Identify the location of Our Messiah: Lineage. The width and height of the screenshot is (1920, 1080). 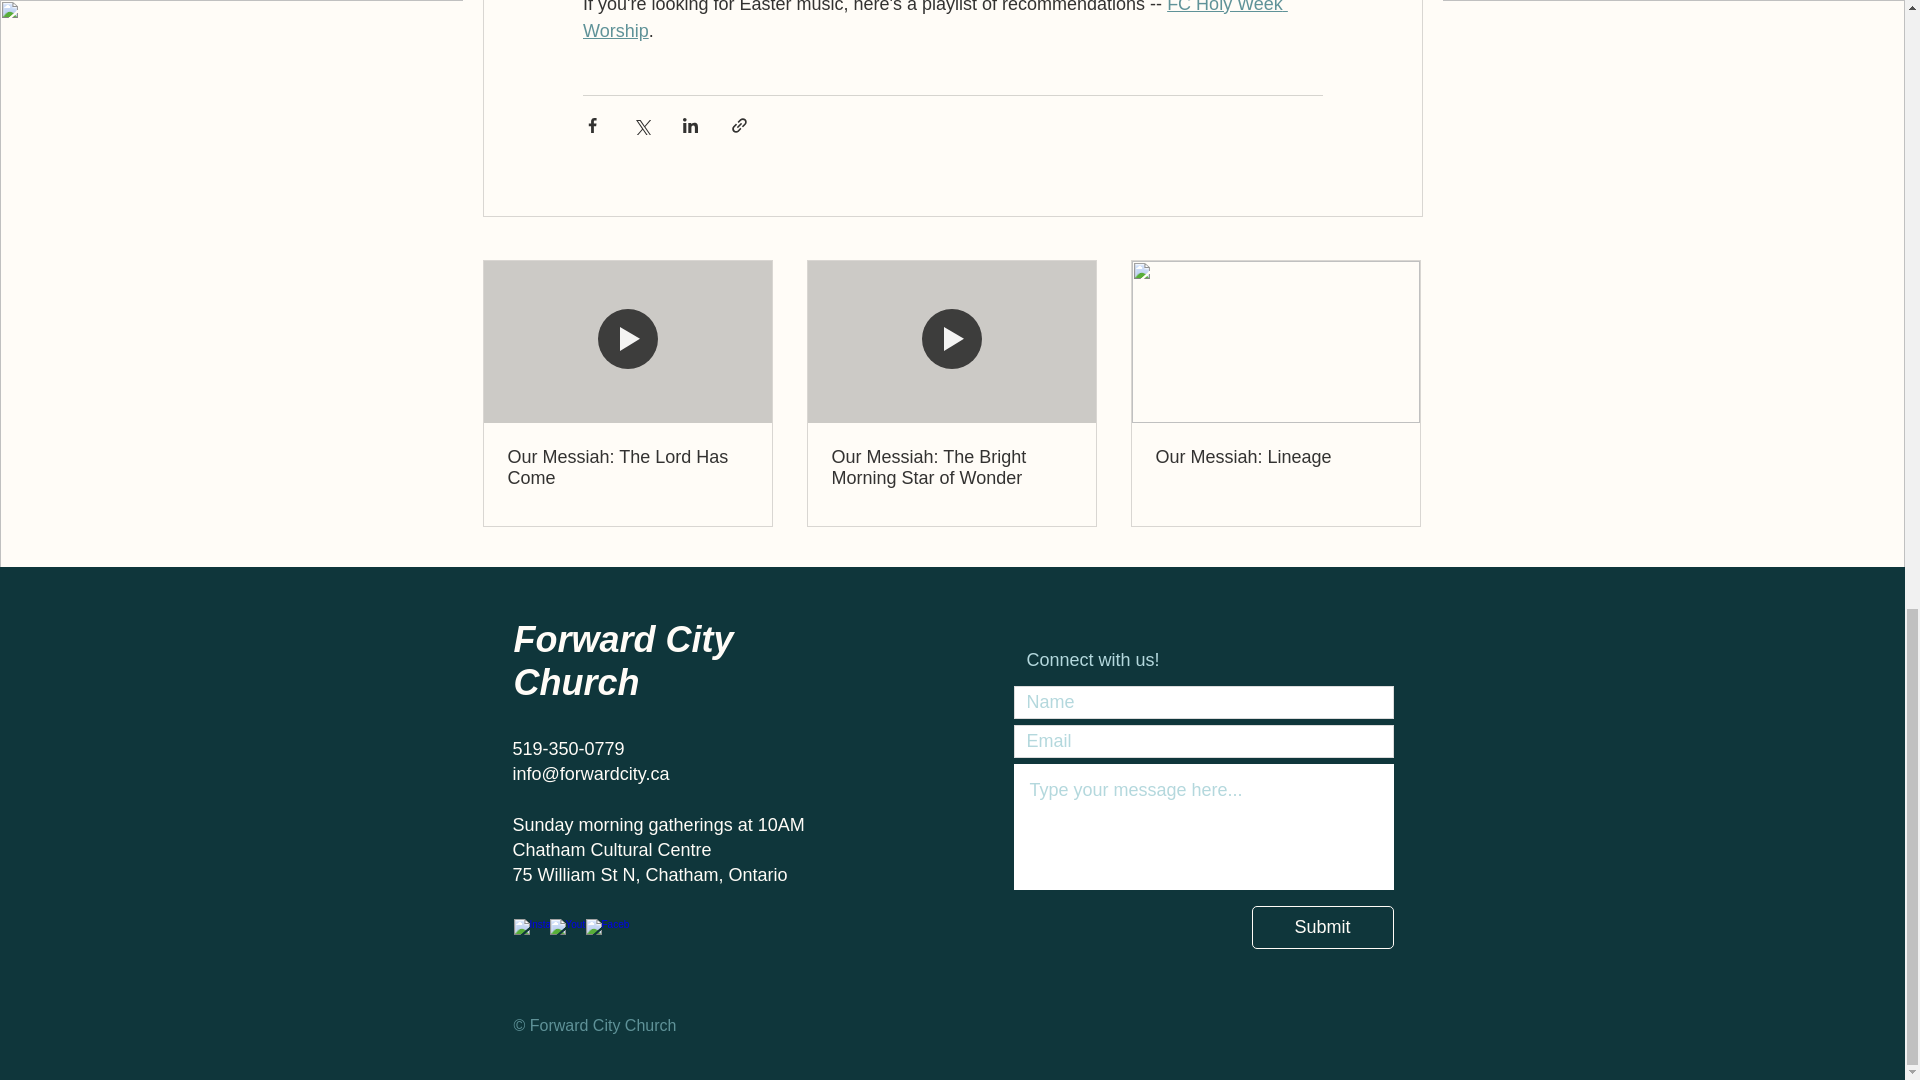
(1275, 457).